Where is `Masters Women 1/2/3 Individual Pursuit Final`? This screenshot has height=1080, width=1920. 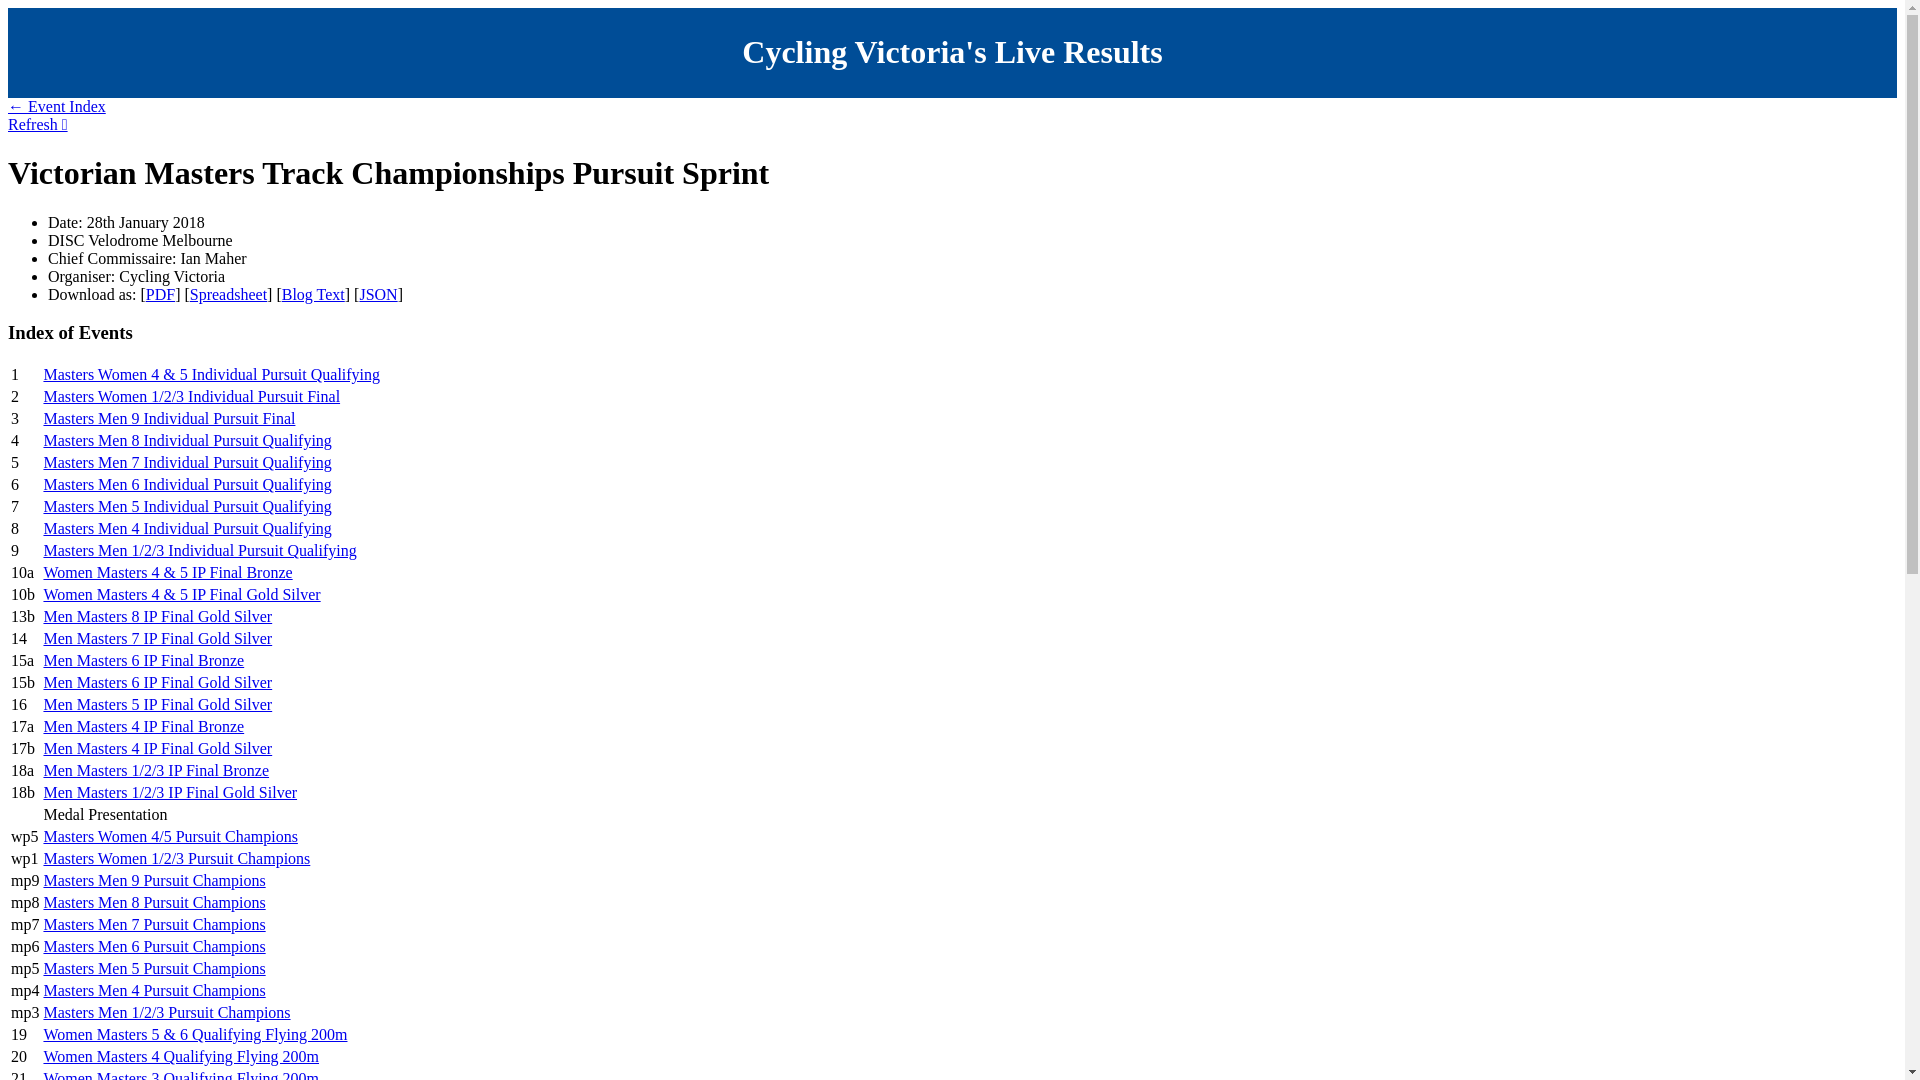
Masters Women 1/2/3 Individual Pursuit Final is located at coordinates (192, 396).